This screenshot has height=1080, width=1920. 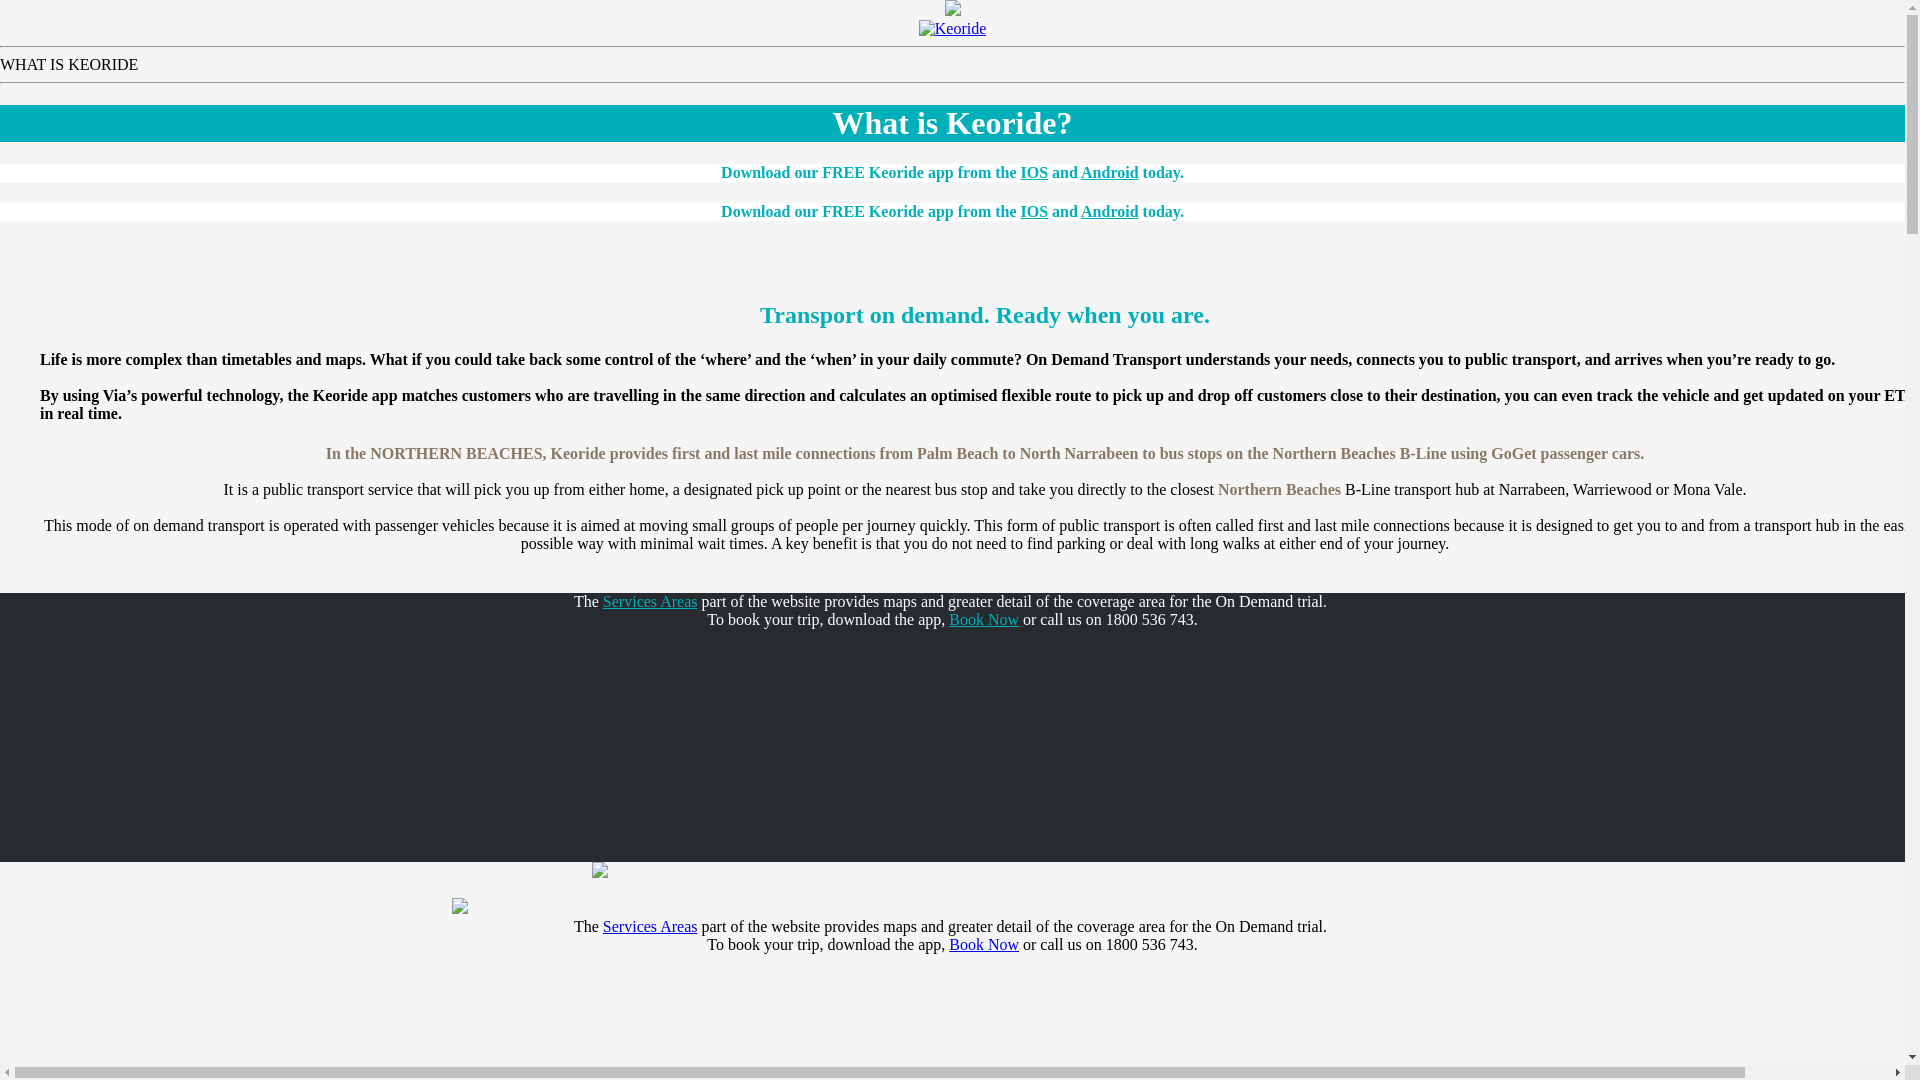 What do you see at coordinates (984, 620) in the screenshot?
I see `Book Now` at bounding box center [984, 620].